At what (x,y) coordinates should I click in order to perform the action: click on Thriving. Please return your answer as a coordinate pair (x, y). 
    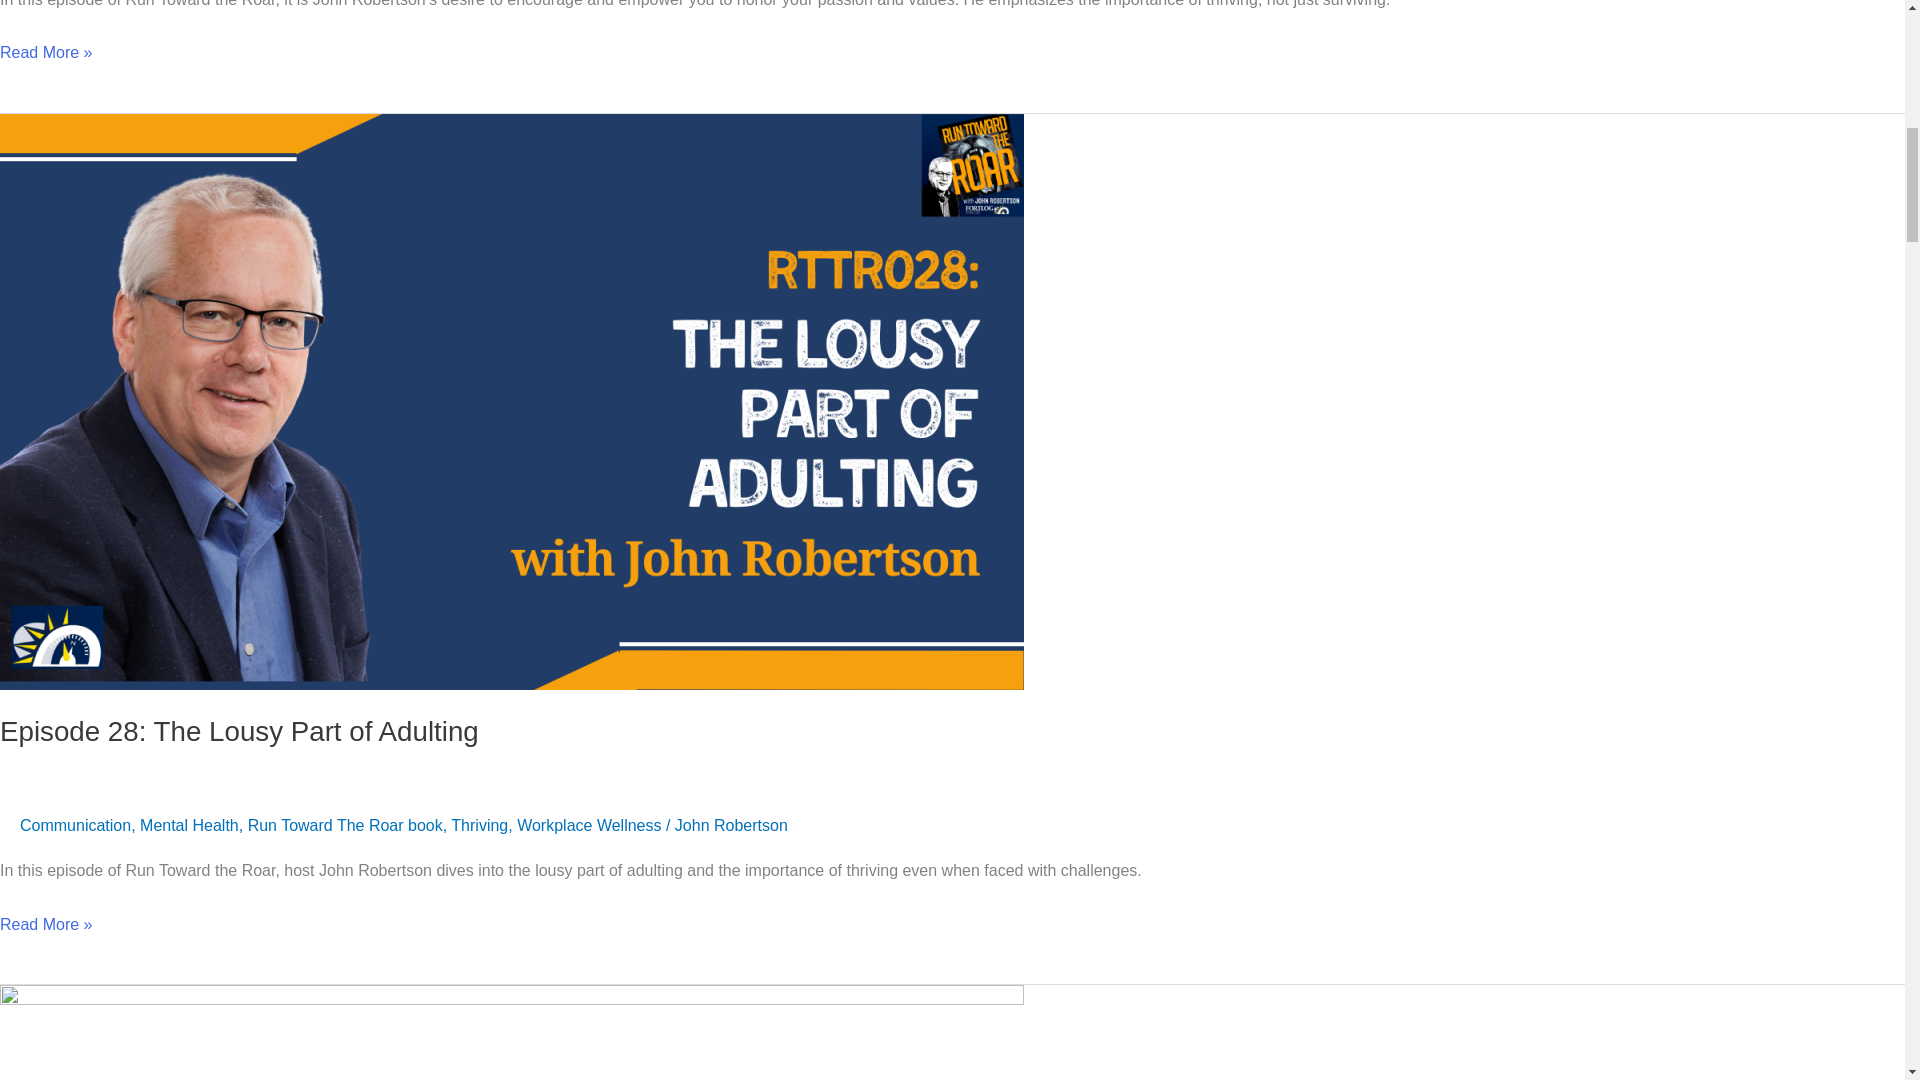
    Looking at the image, I should click on (480, 824).